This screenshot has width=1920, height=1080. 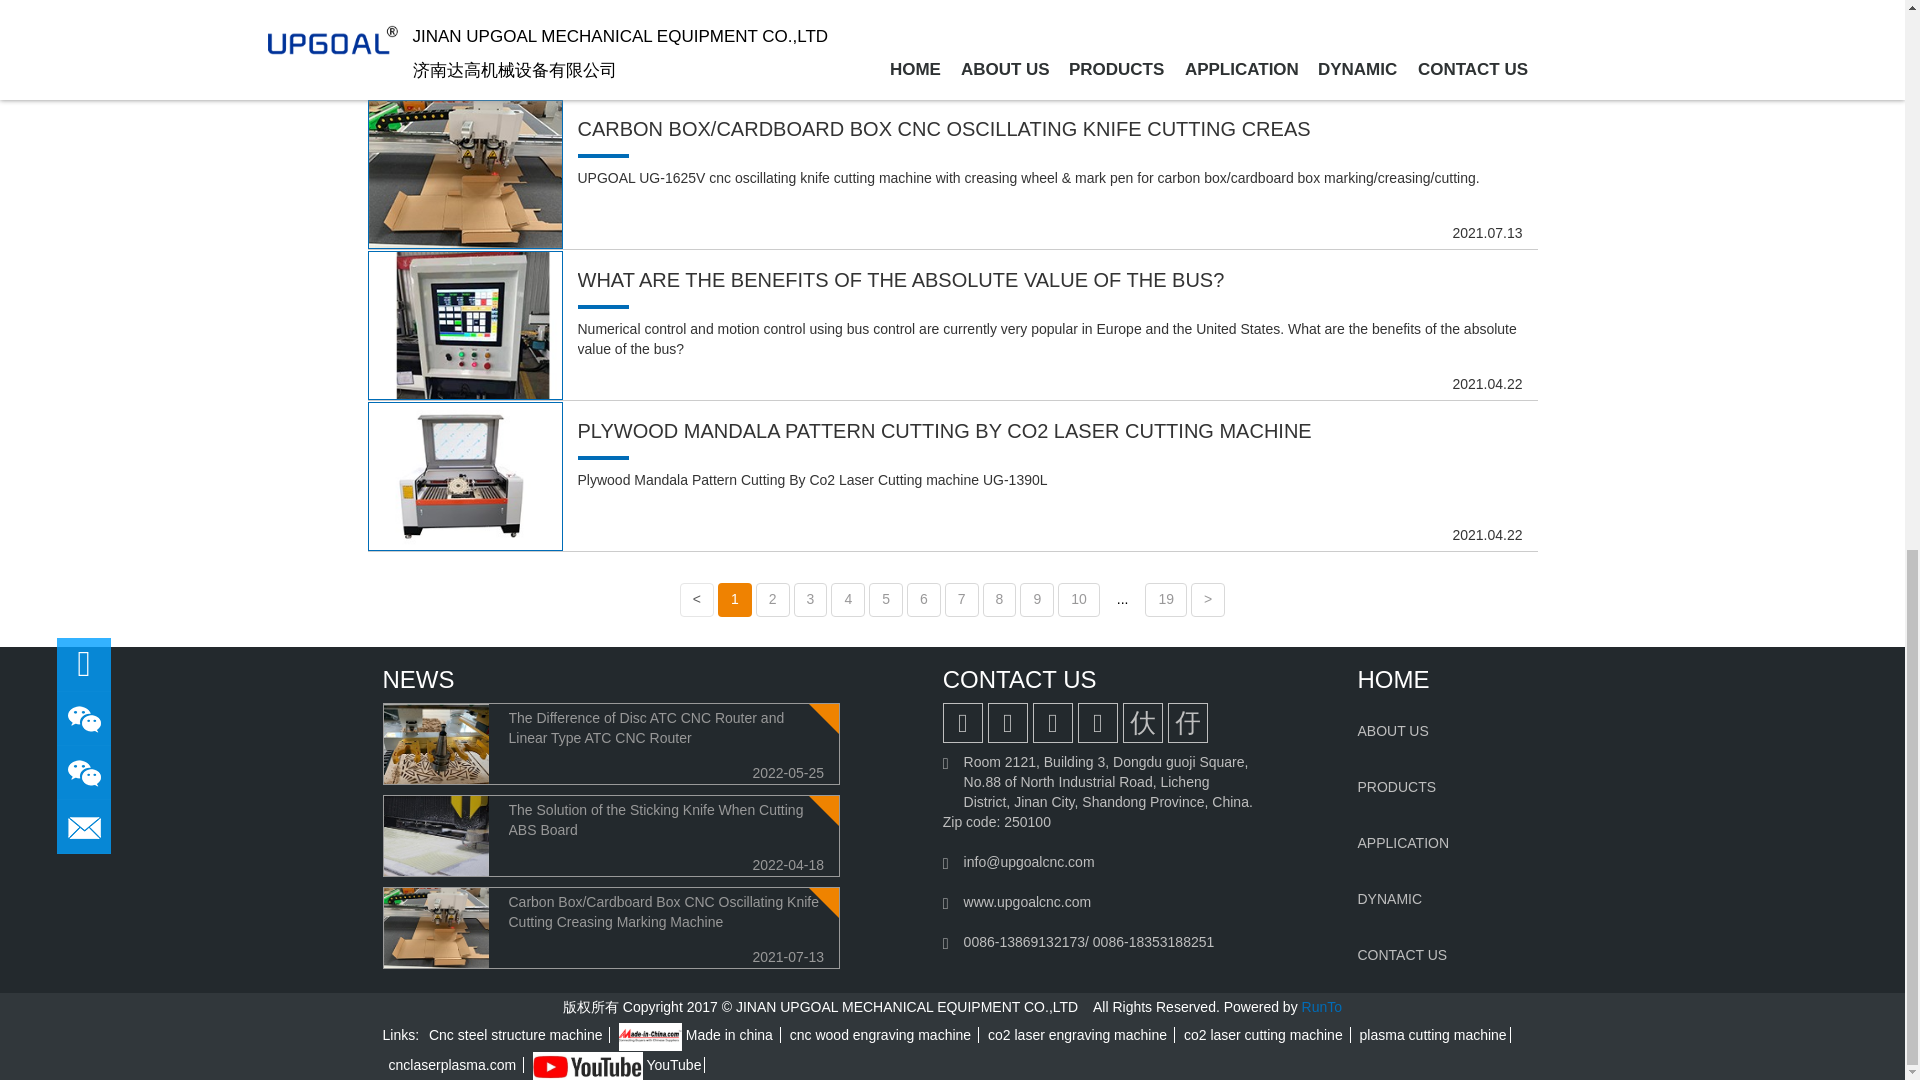 I want to click on cnclaserplasma.com, so click(x=454, y=1065).